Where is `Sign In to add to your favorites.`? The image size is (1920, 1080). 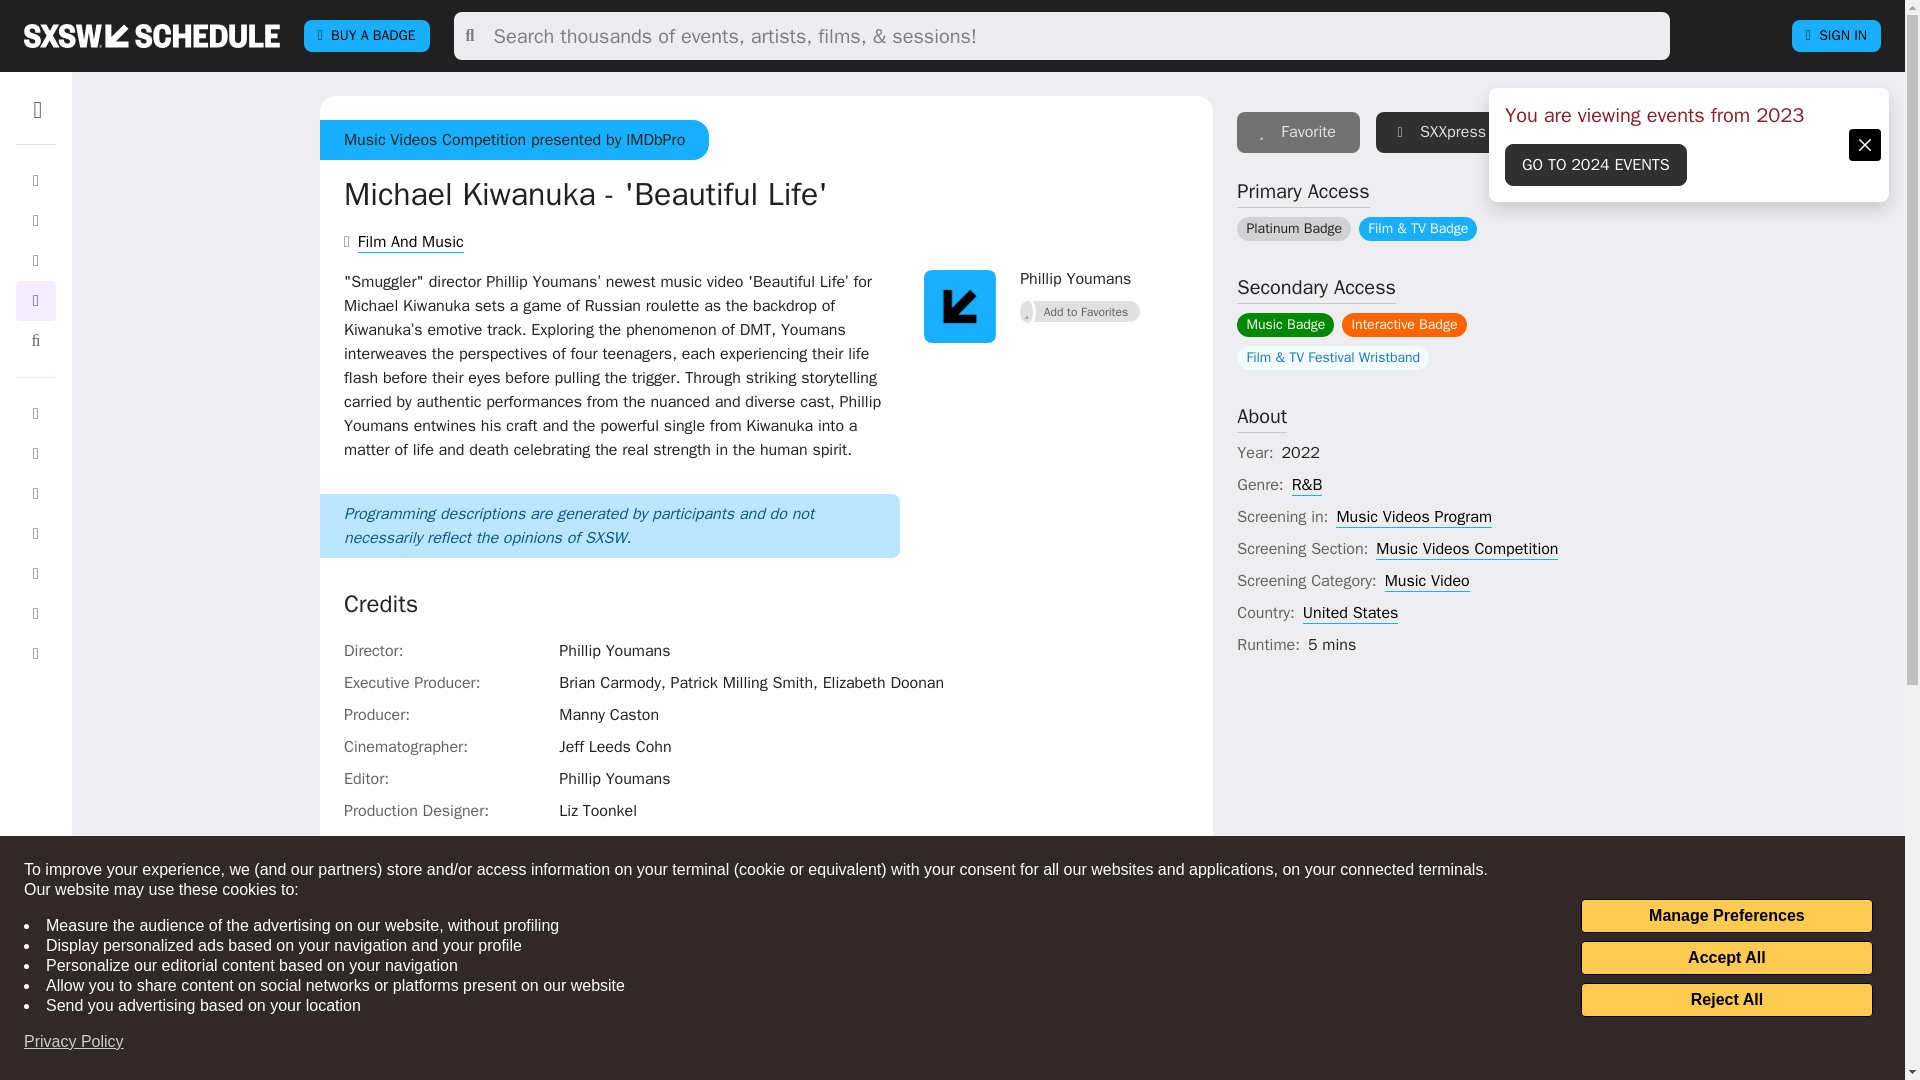
Sign In to add to your favorites. is located at coordinates (1080, 312).